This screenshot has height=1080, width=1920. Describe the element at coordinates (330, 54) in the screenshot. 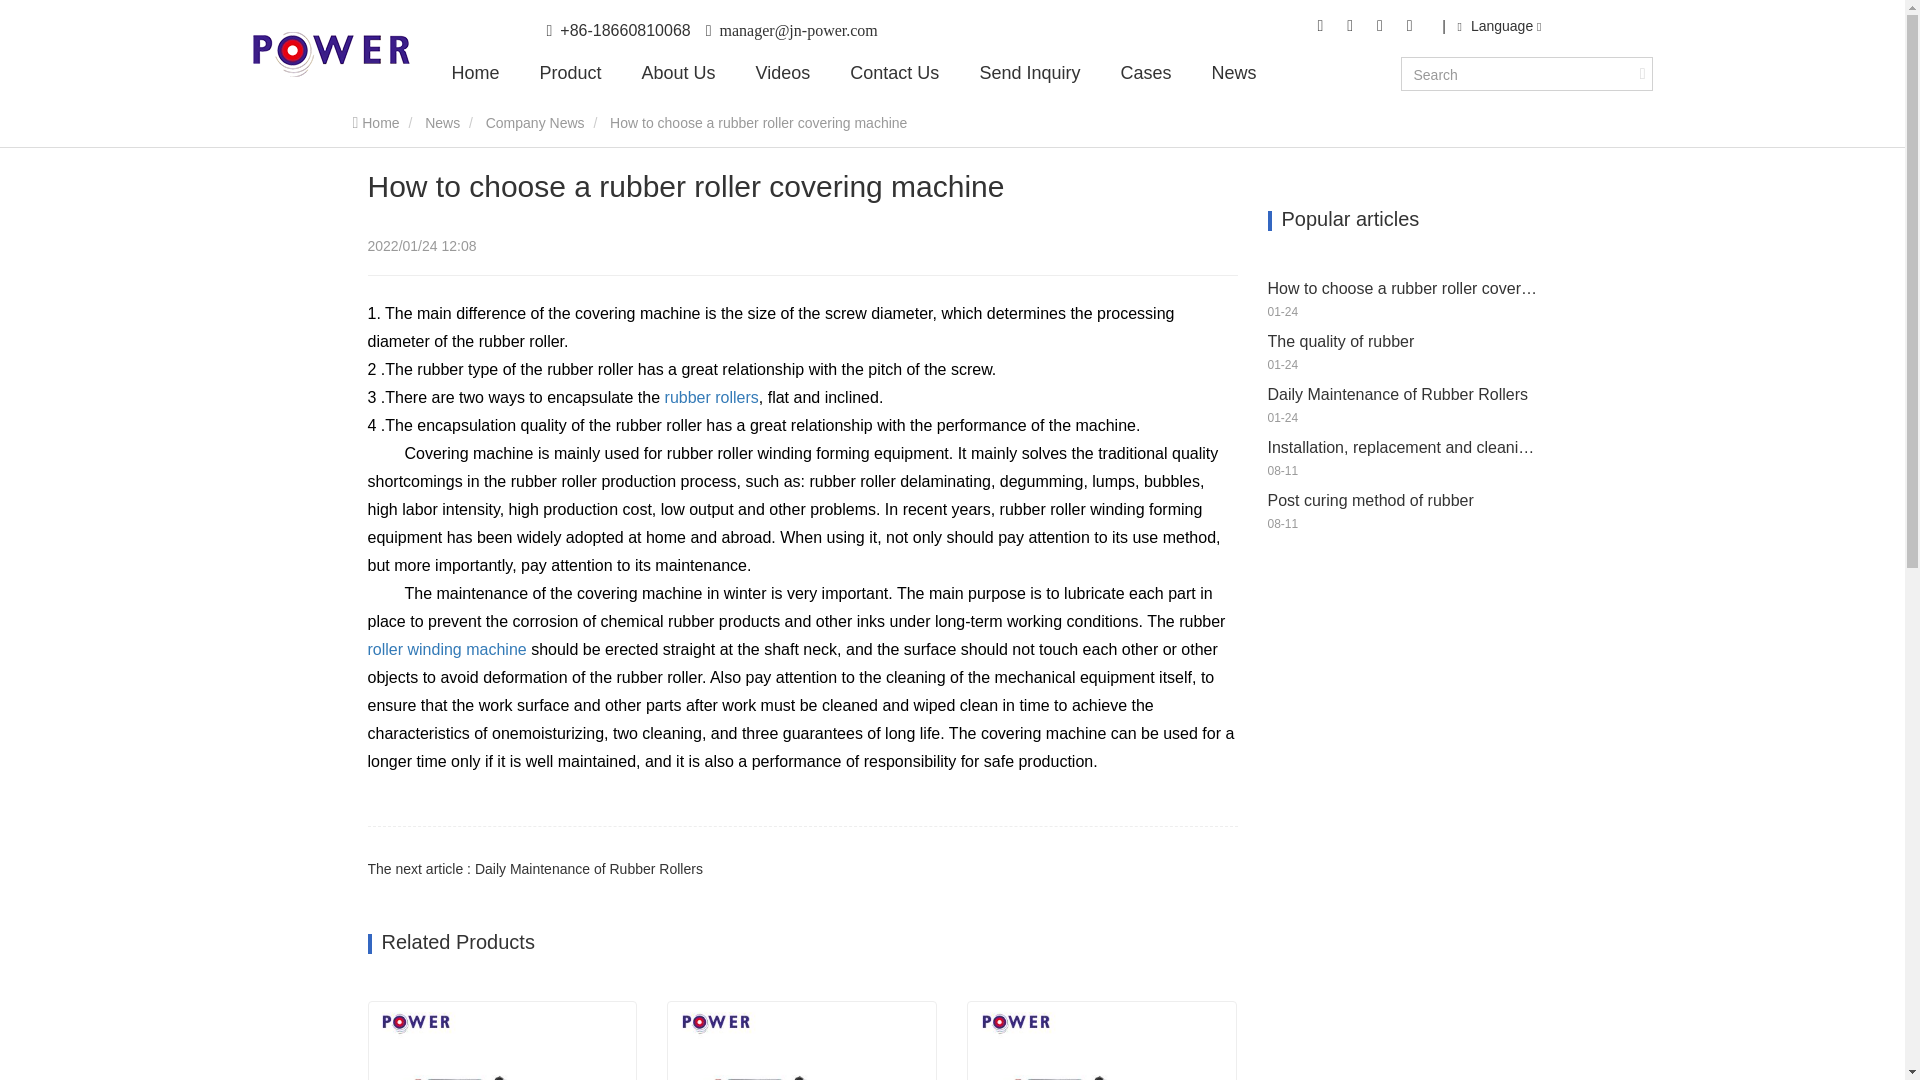

I see `Home` at that location.